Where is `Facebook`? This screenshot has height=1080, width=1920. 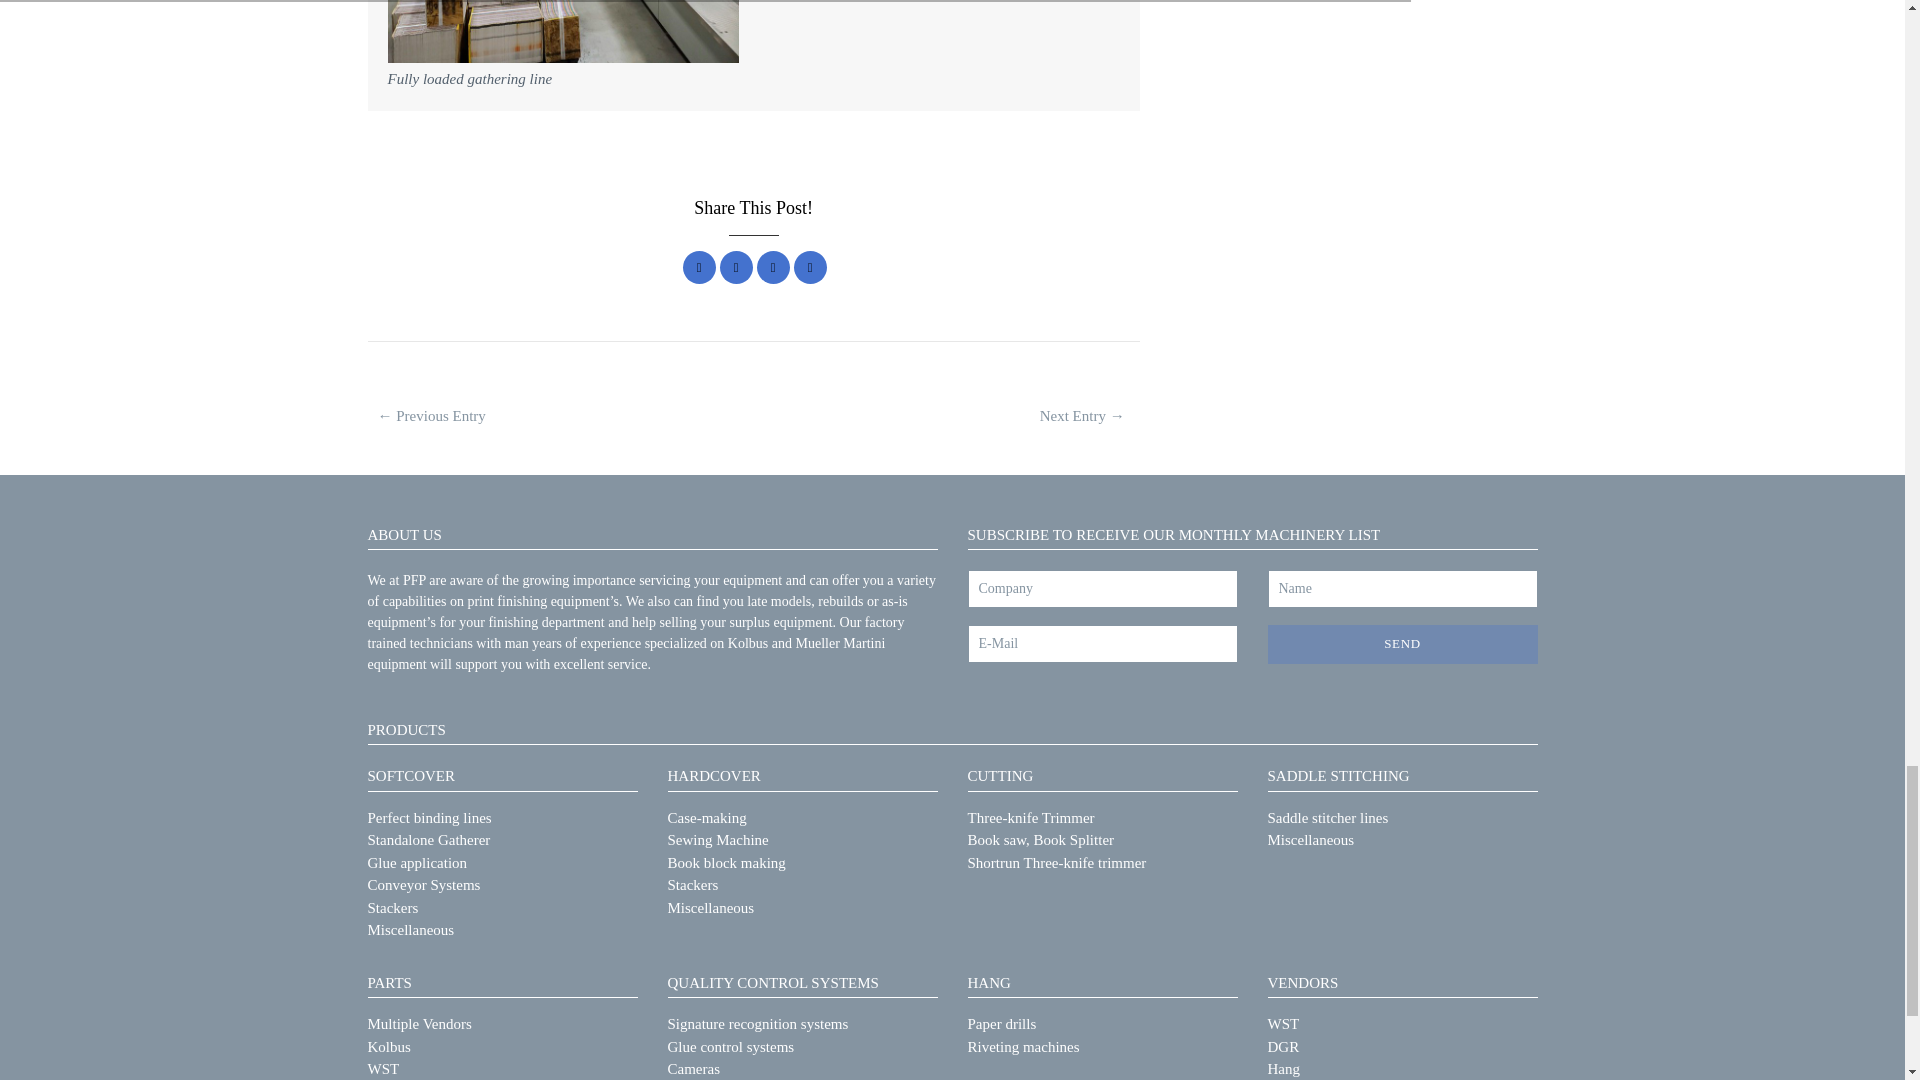 Facebook is located at coordinates (700, 267).